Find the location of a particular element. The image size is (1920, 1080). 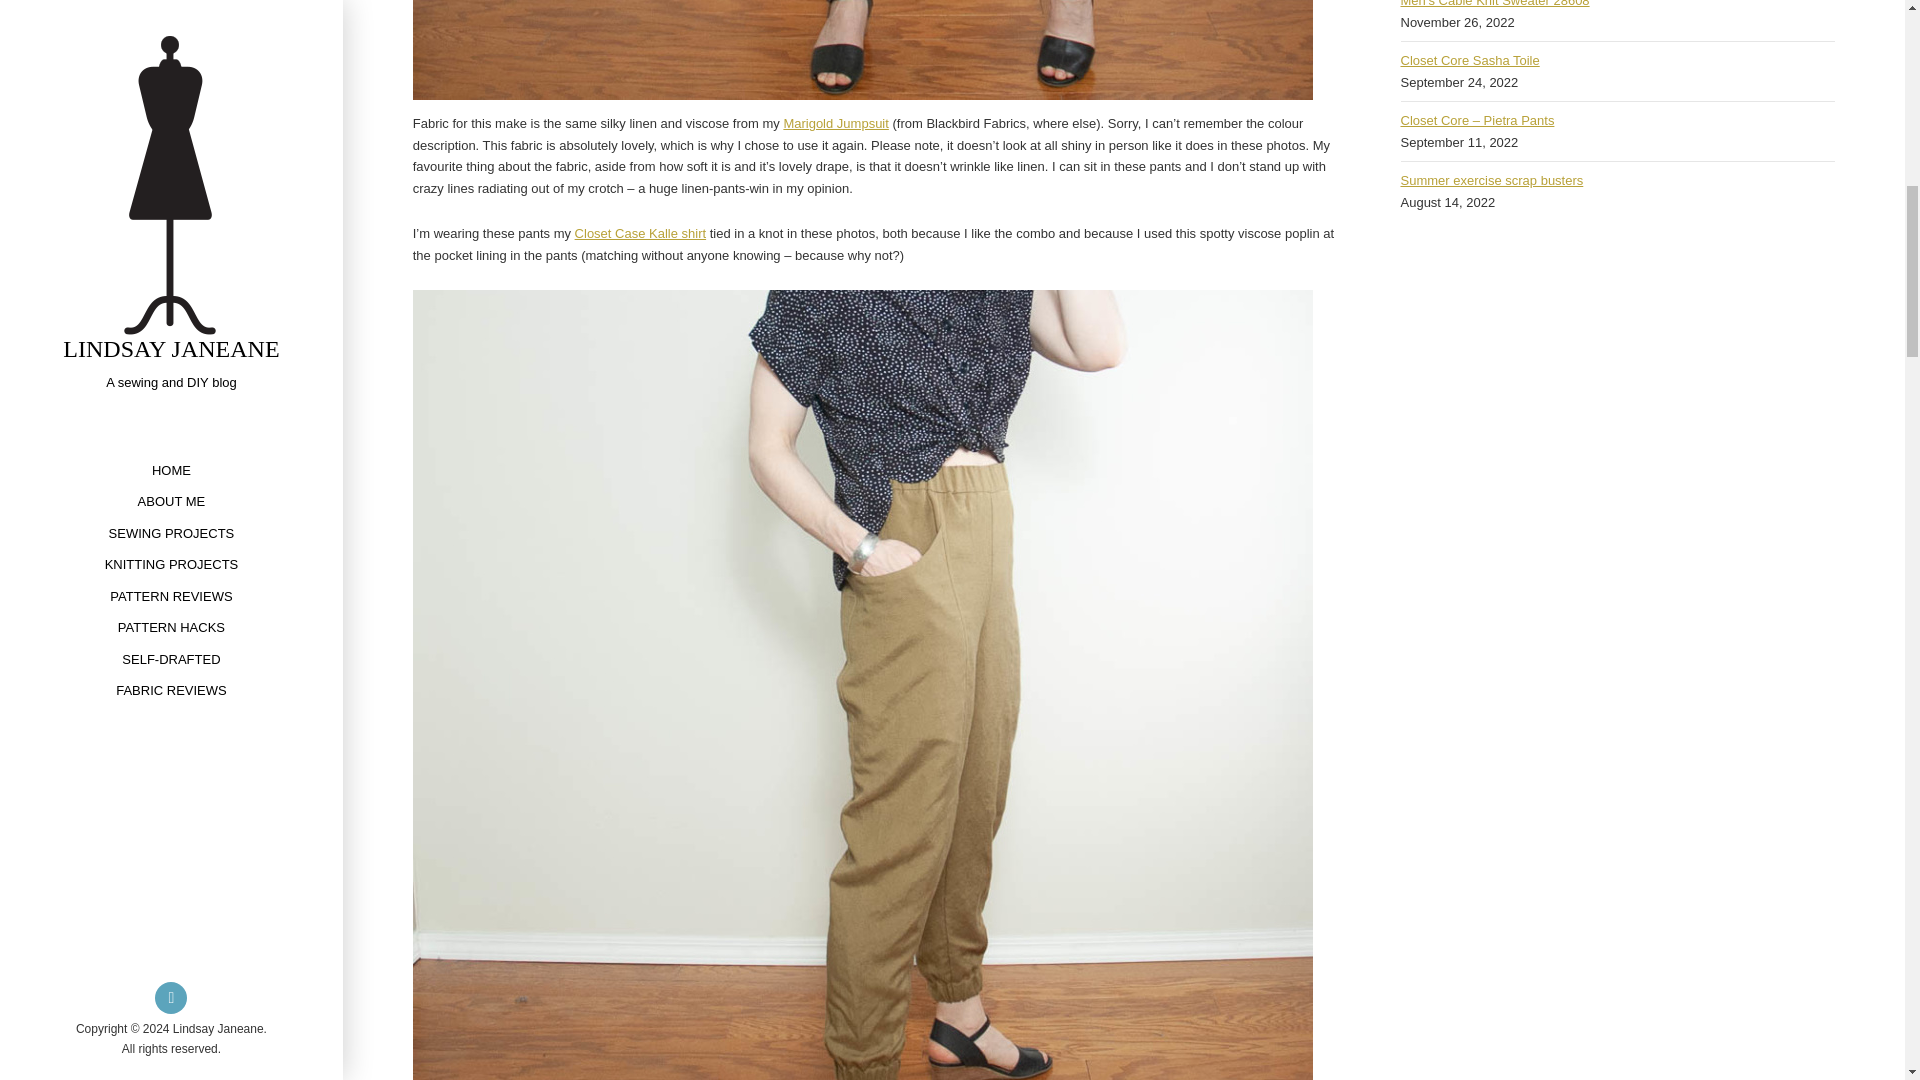

Marigold Jumpsuit is located at coordinates (836, 122).